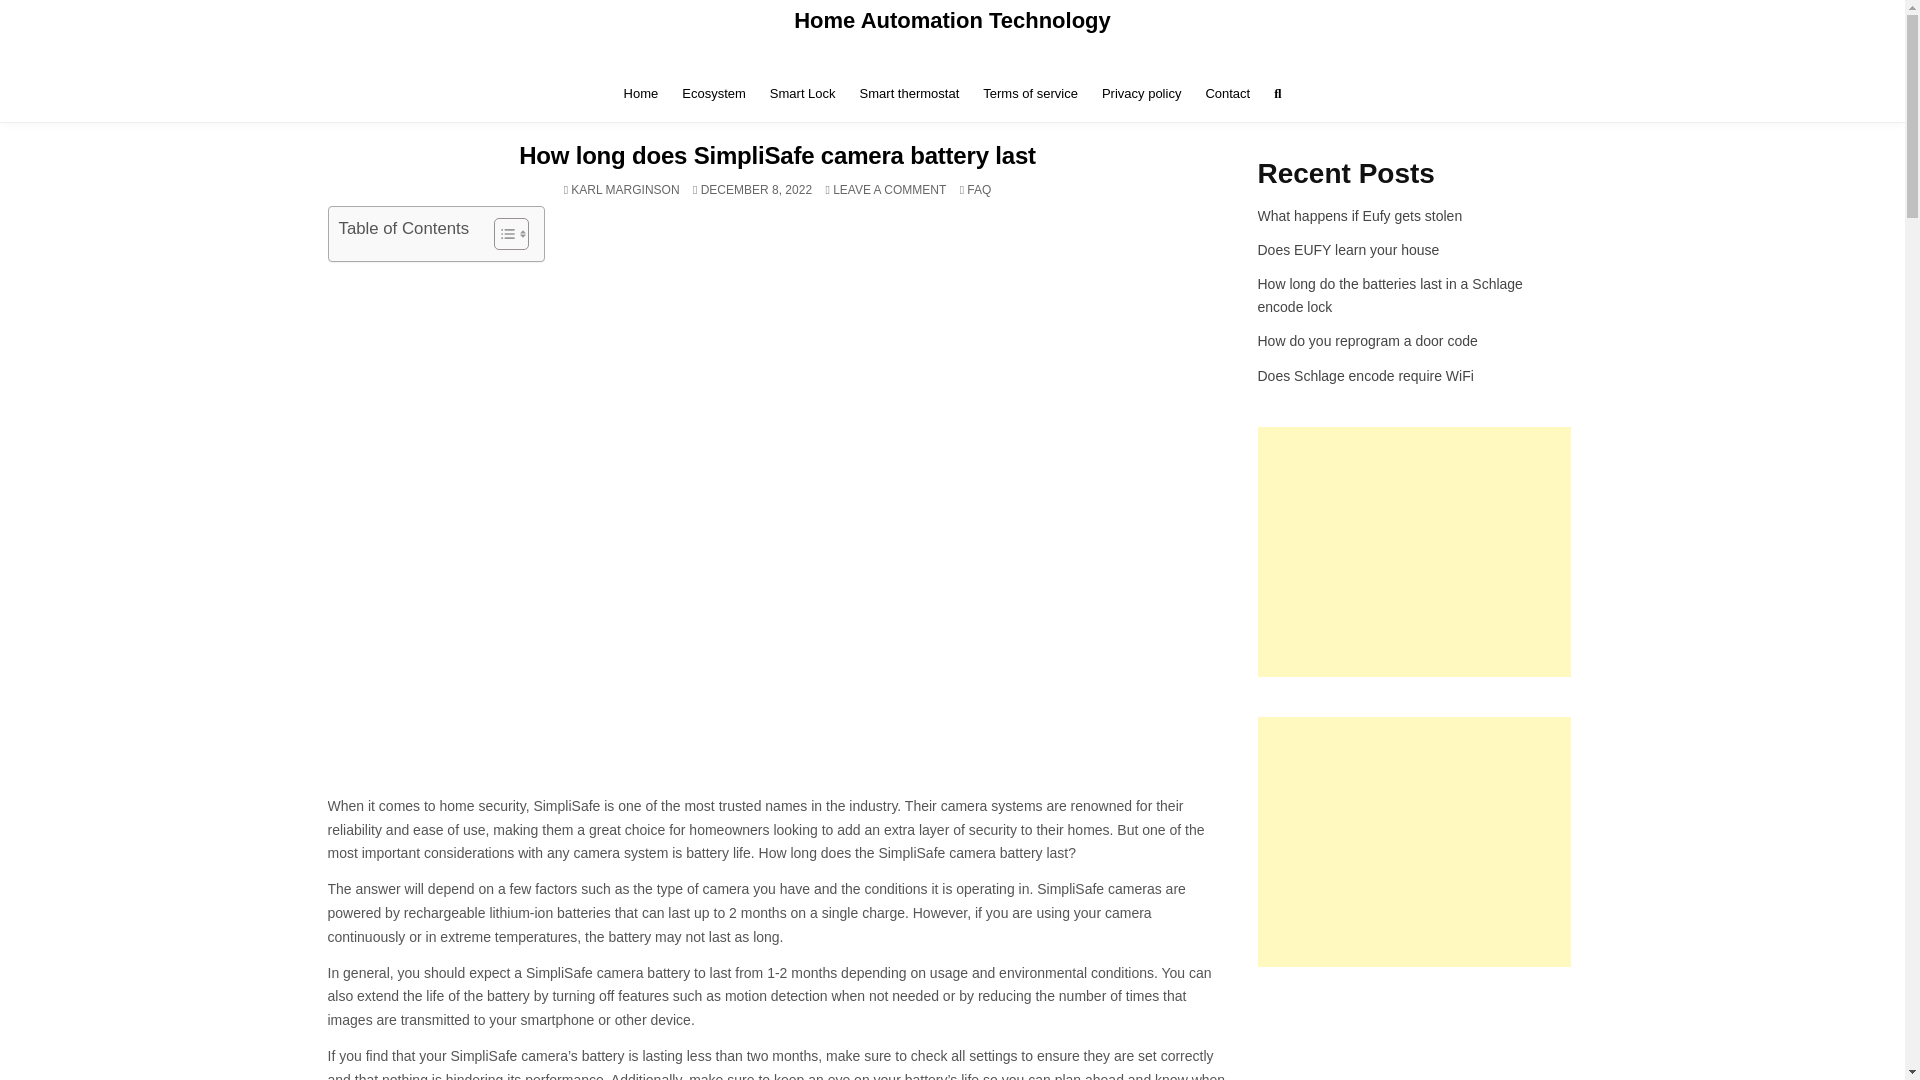  I want to click on Terms of service, so click(1030, 93).